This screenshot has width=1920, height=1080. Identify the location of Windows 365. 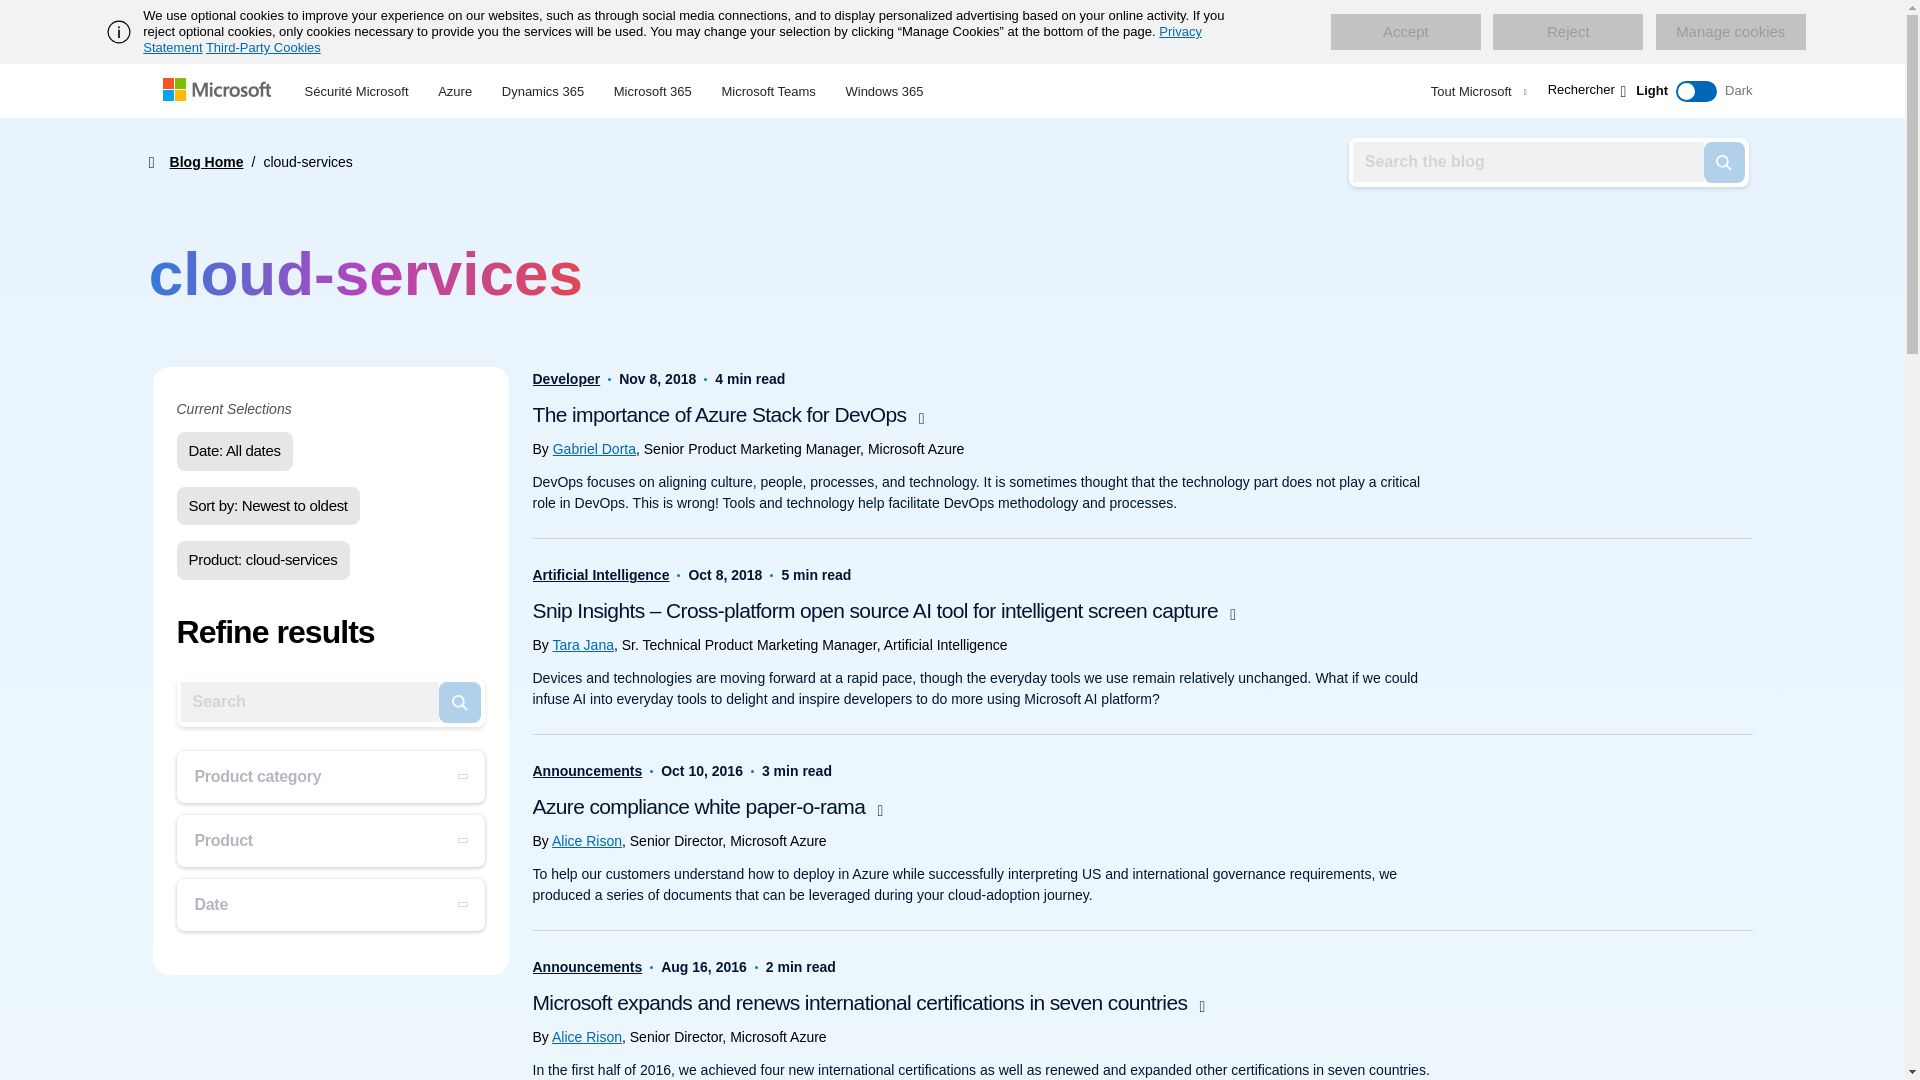
(883, 88).